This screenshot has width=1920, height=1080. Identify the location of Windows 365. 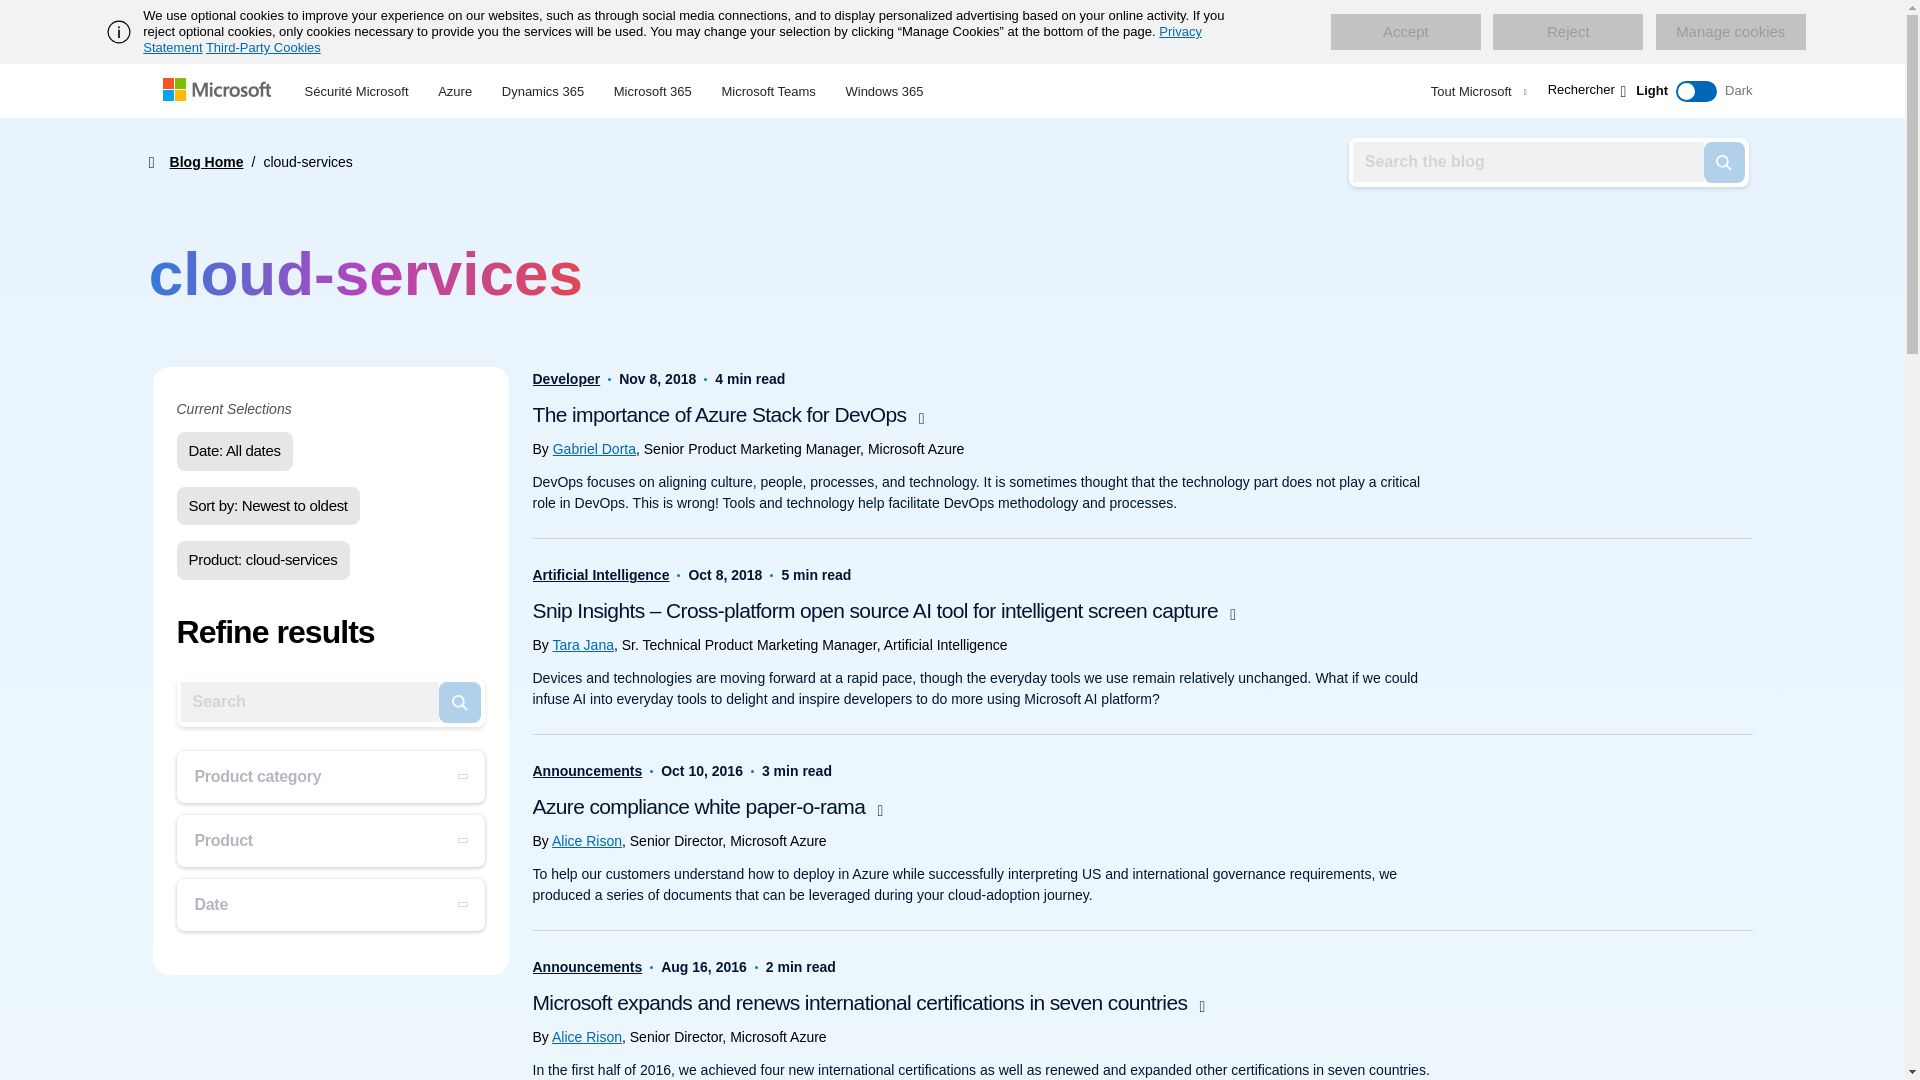
(883, 88).